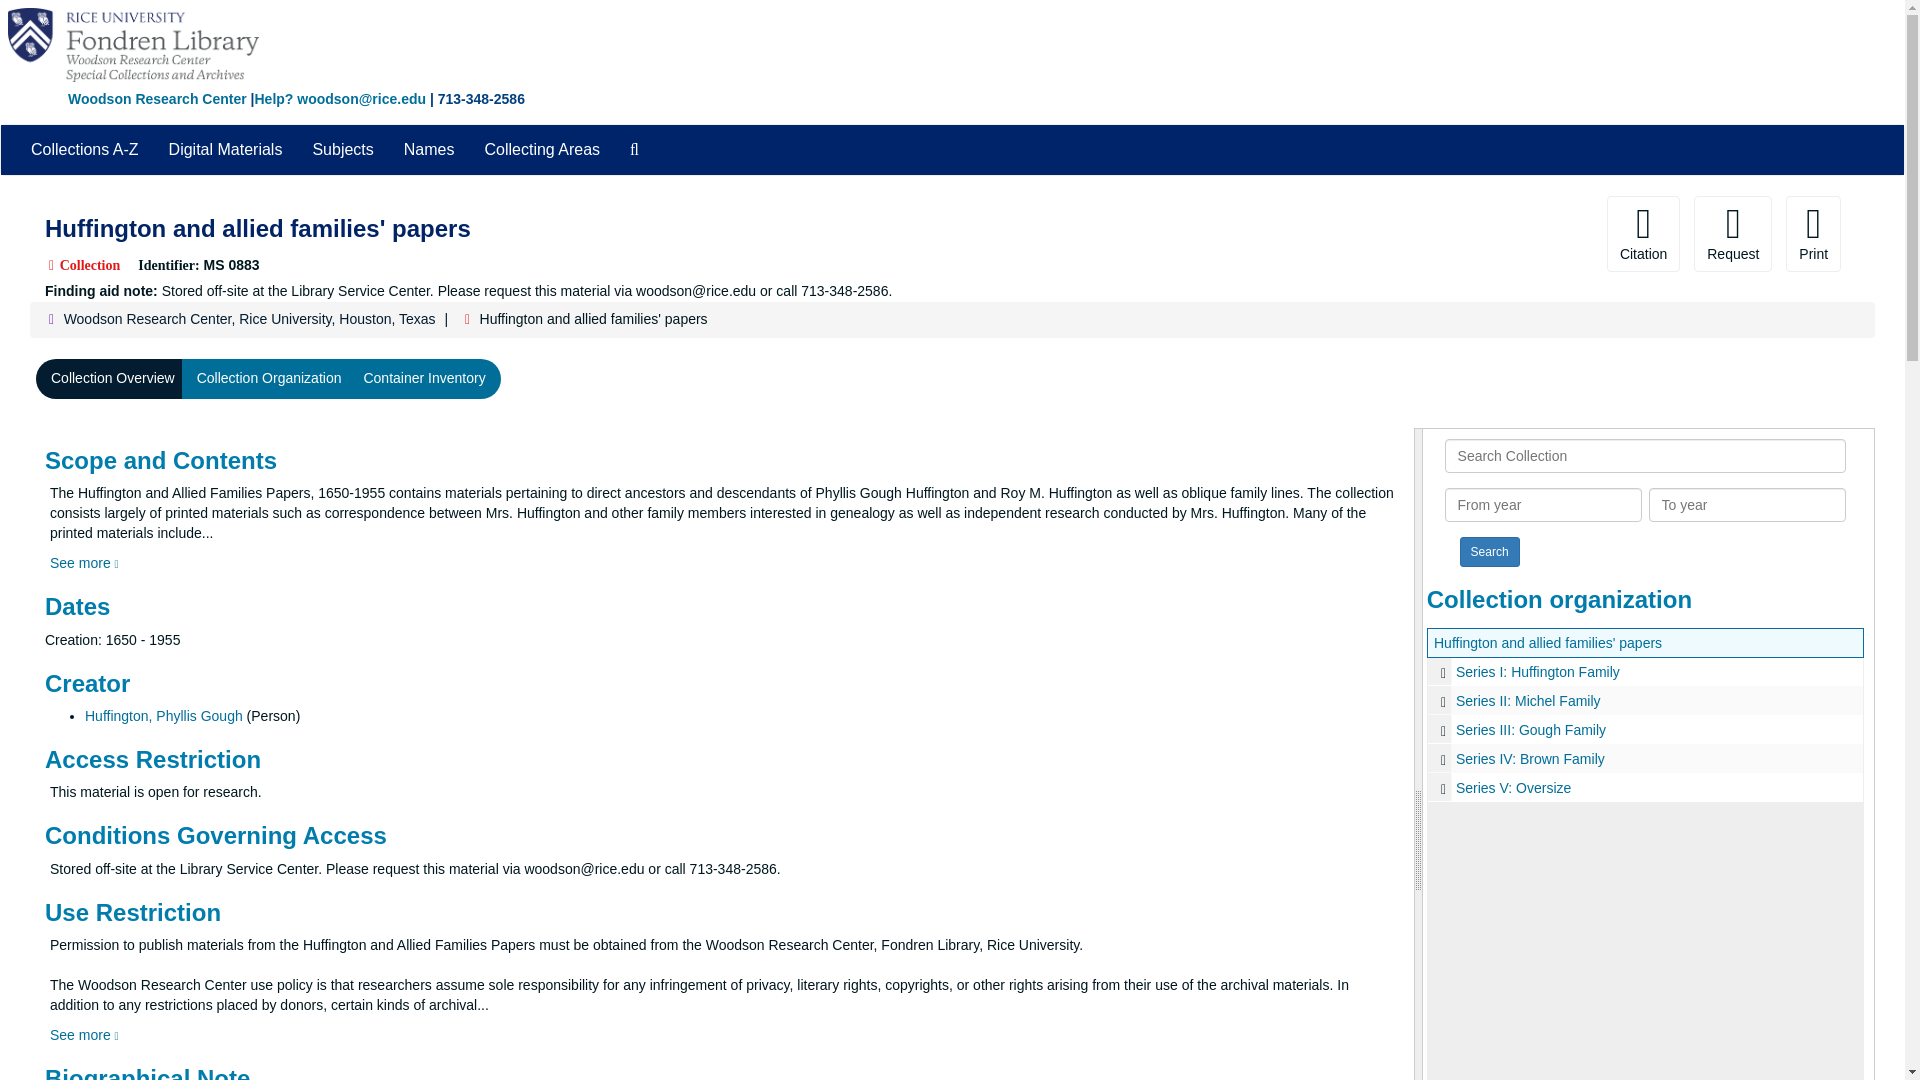 This screenshot has height=1080, width=1920. Describe the element at coordinates (270, 378) in the screenshot. I see `Collection Organization` at that location.